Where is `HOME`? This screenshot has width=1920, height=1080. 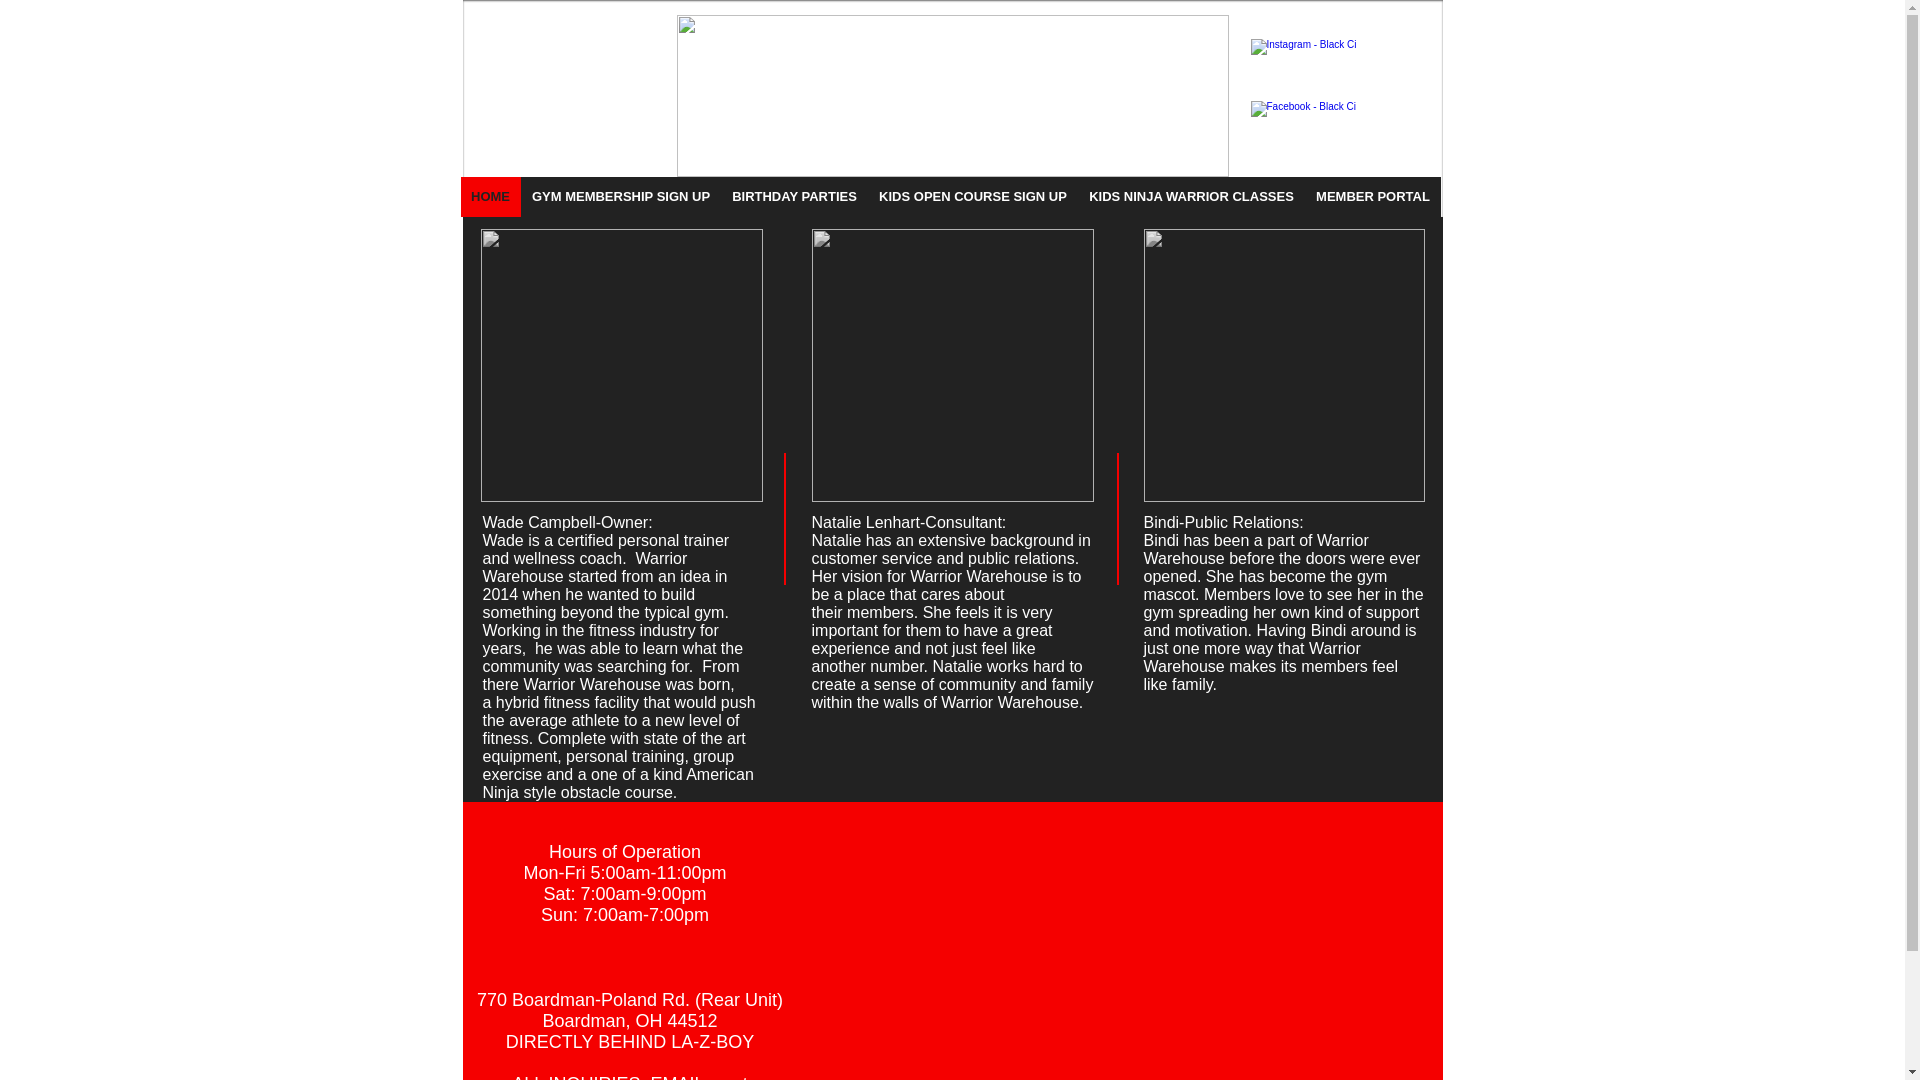
HOME is located at coordinates (490, 197).